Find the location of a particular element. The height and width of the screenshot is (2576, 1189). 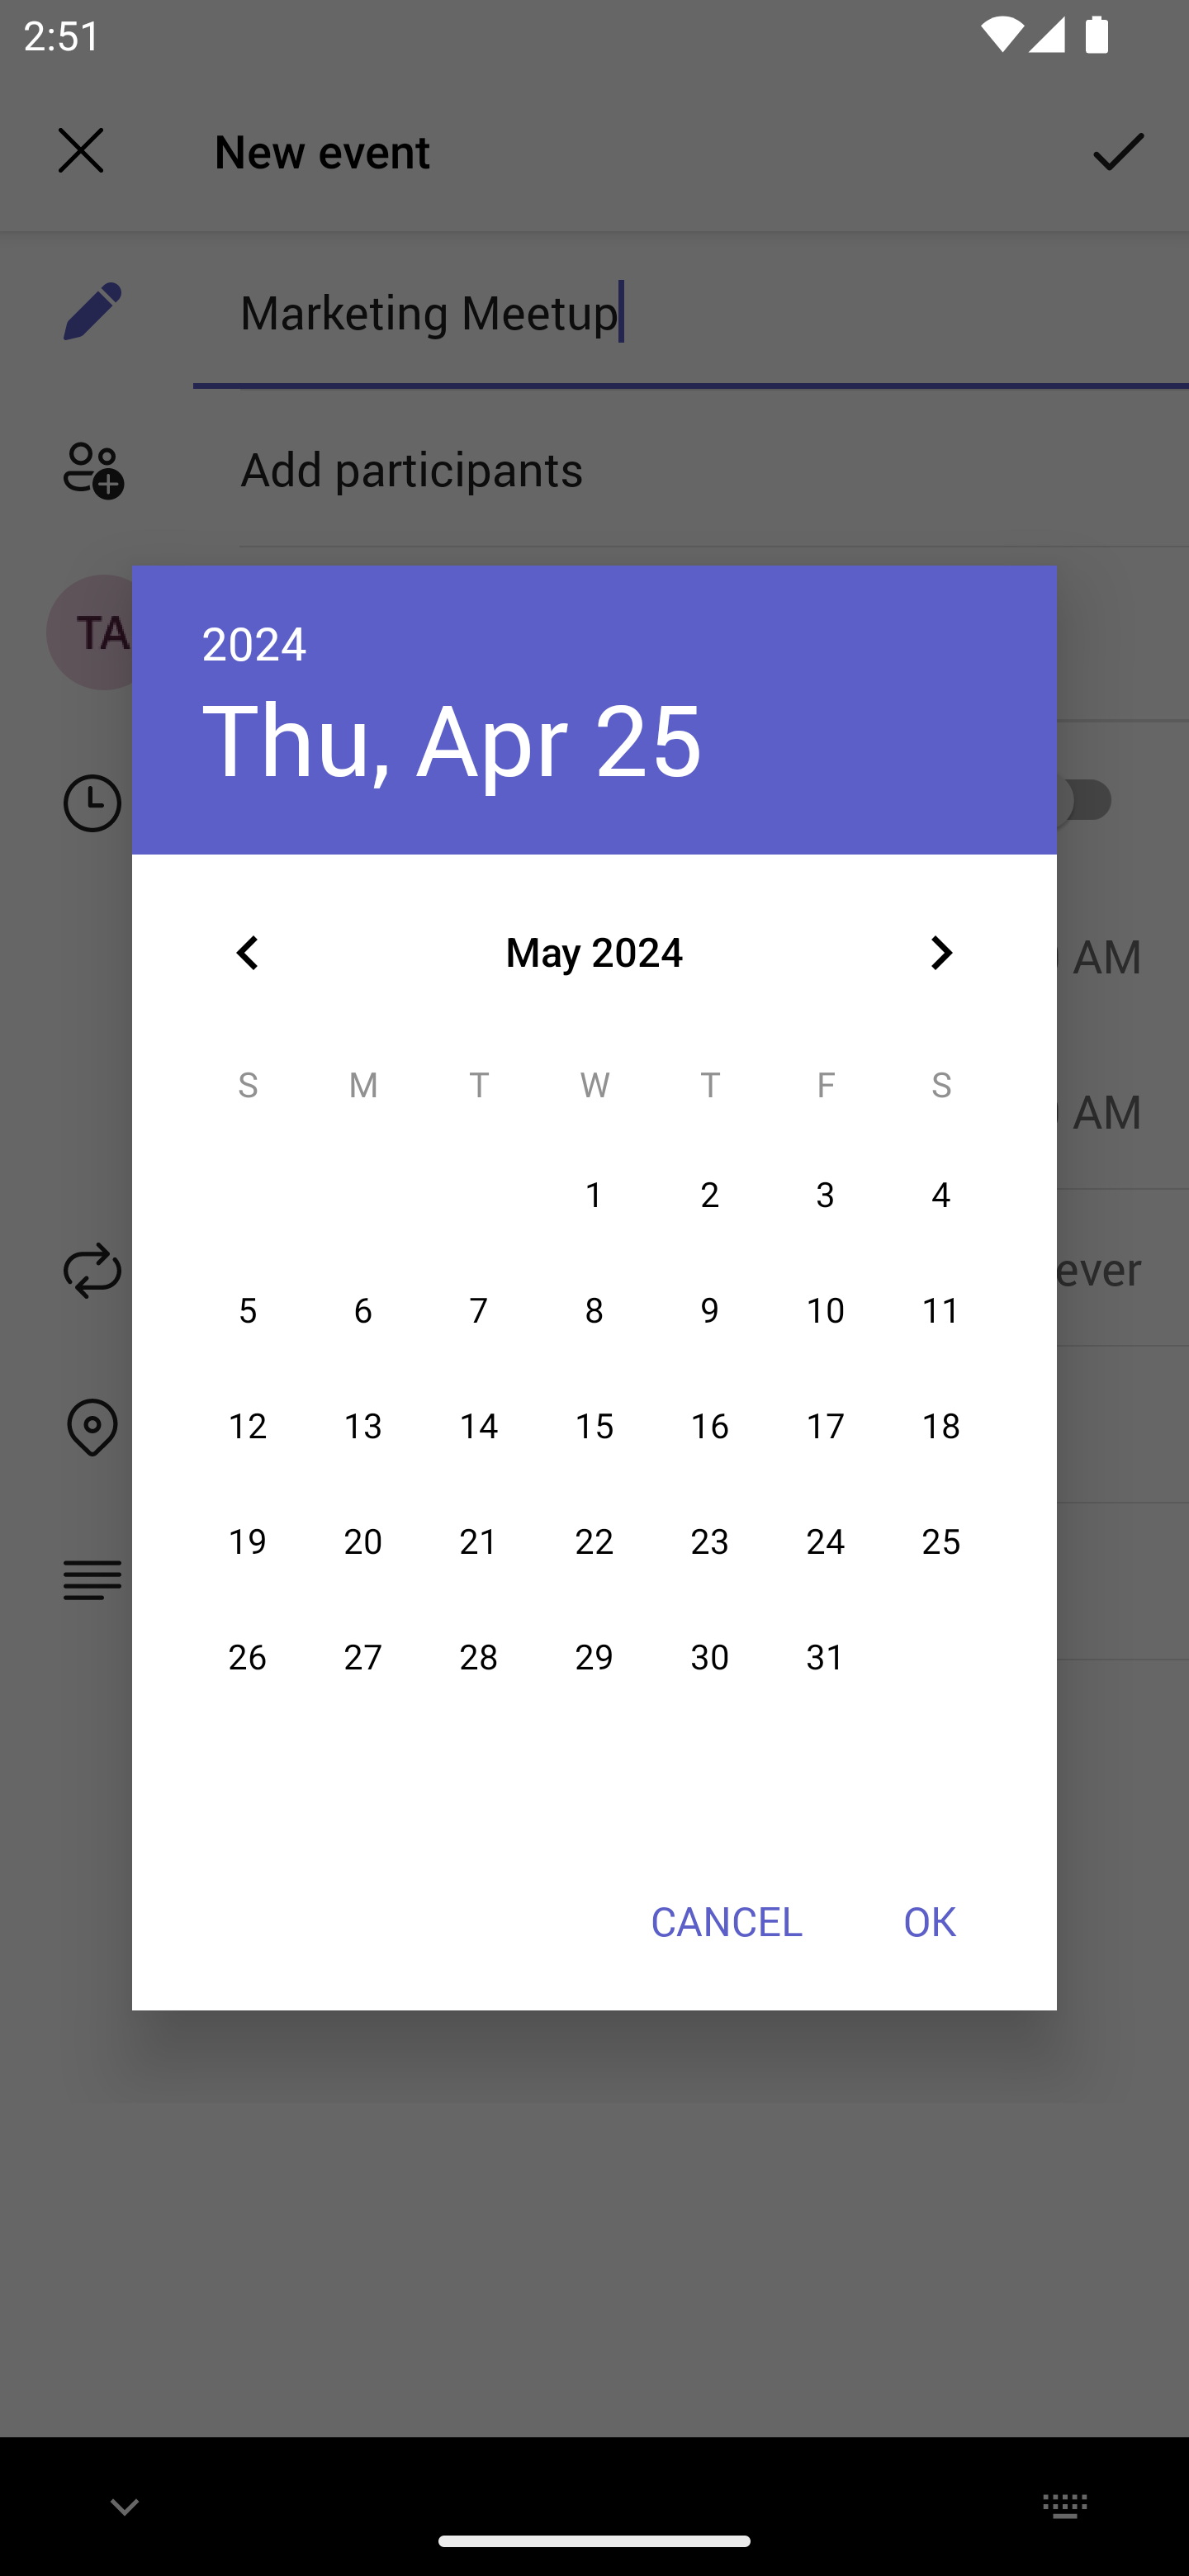

16 16 May 2024 is located at coordinates (710, 1425).